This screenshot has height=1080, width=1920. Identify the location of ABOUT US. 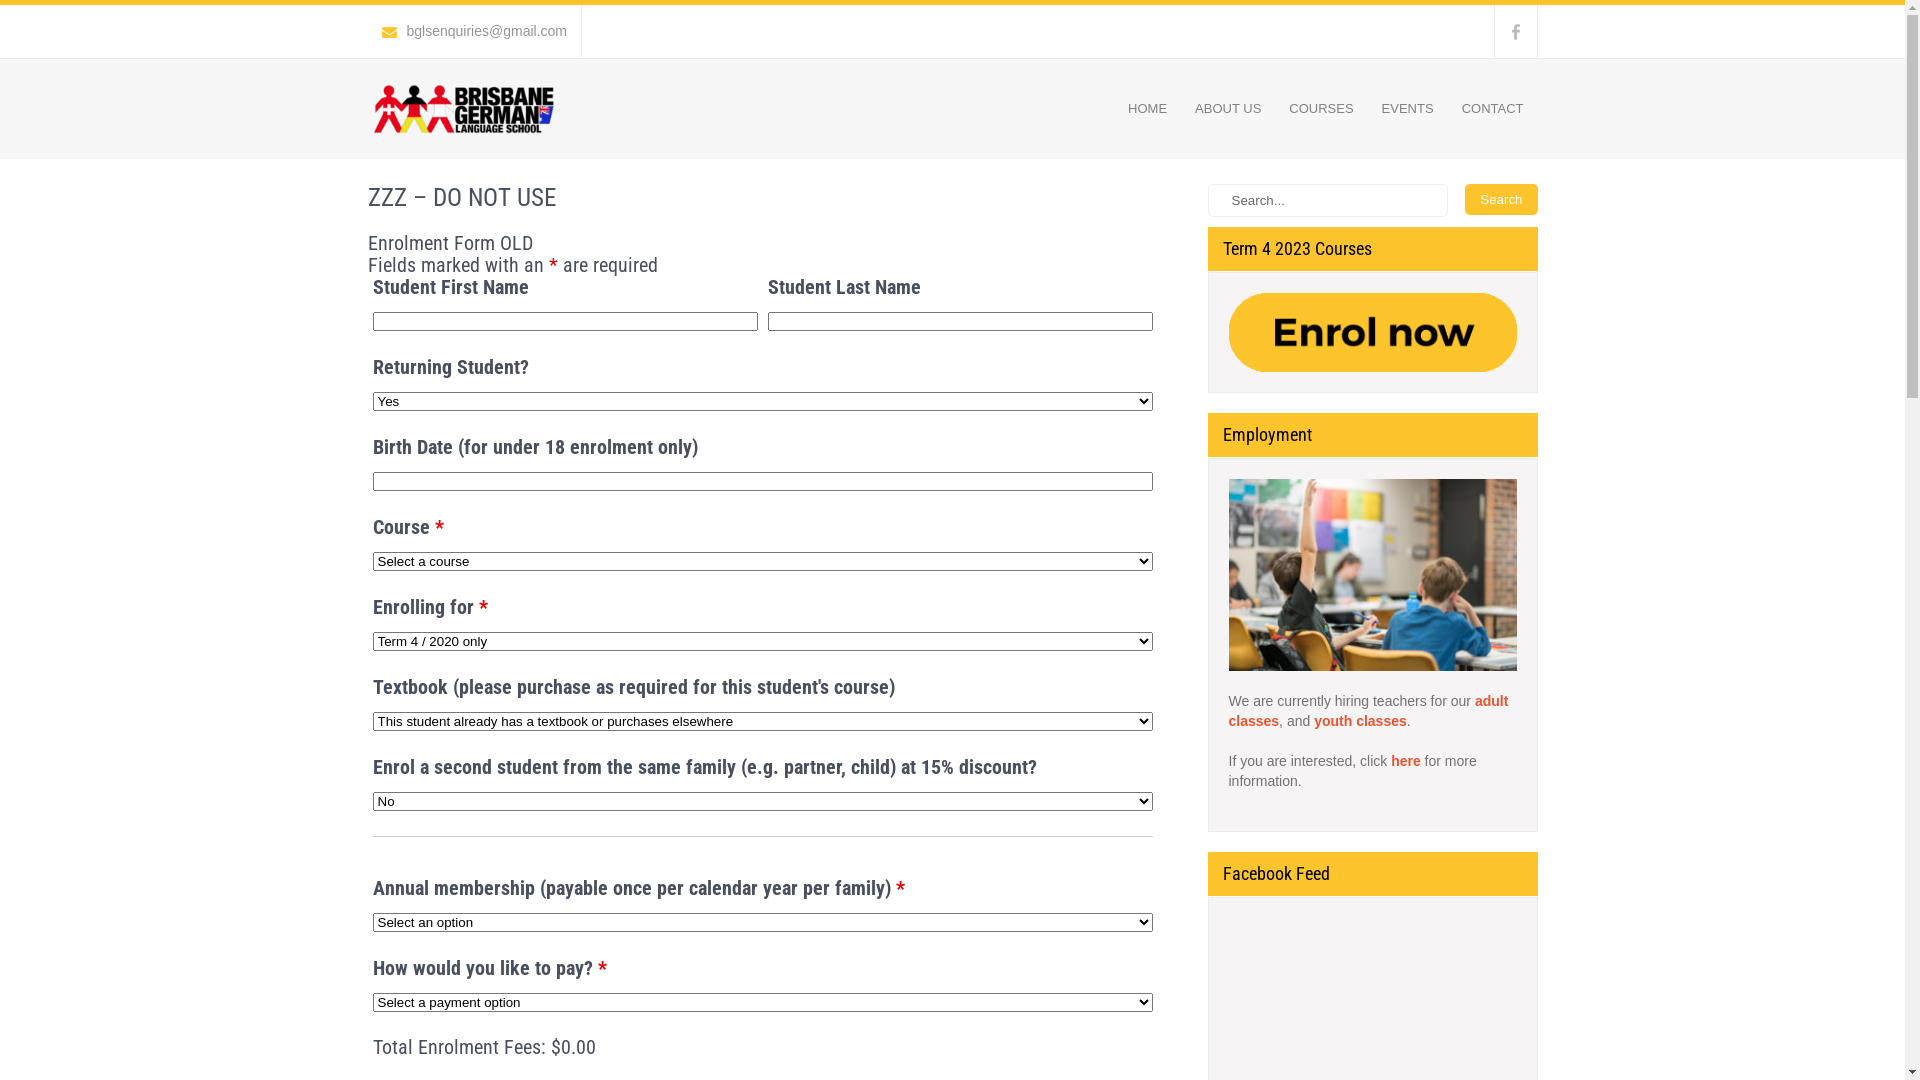
(1228, 109).